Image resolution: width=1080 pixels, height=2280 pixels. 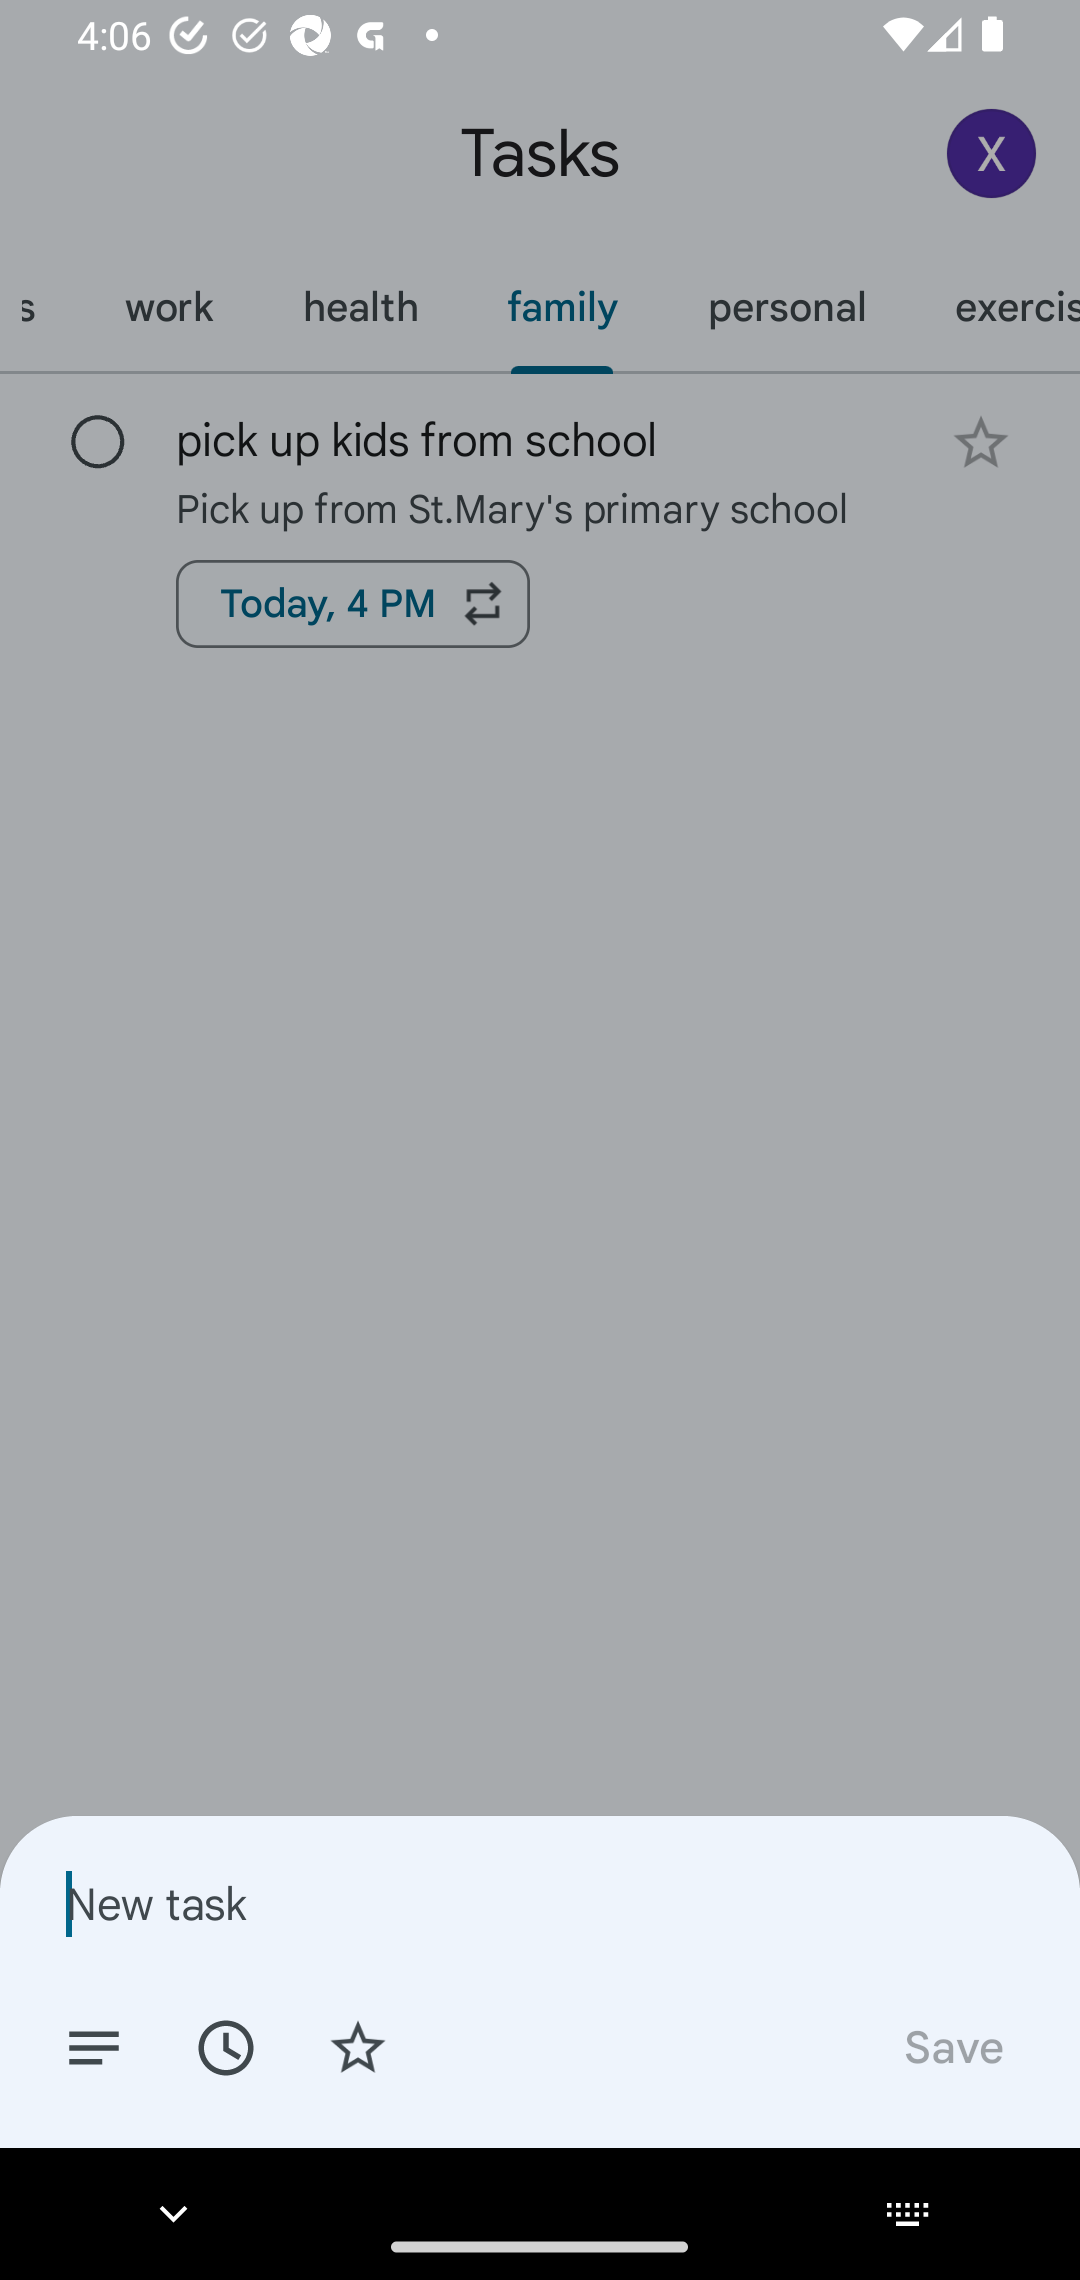 I want to click on Save, so click(x=952, y=2046).